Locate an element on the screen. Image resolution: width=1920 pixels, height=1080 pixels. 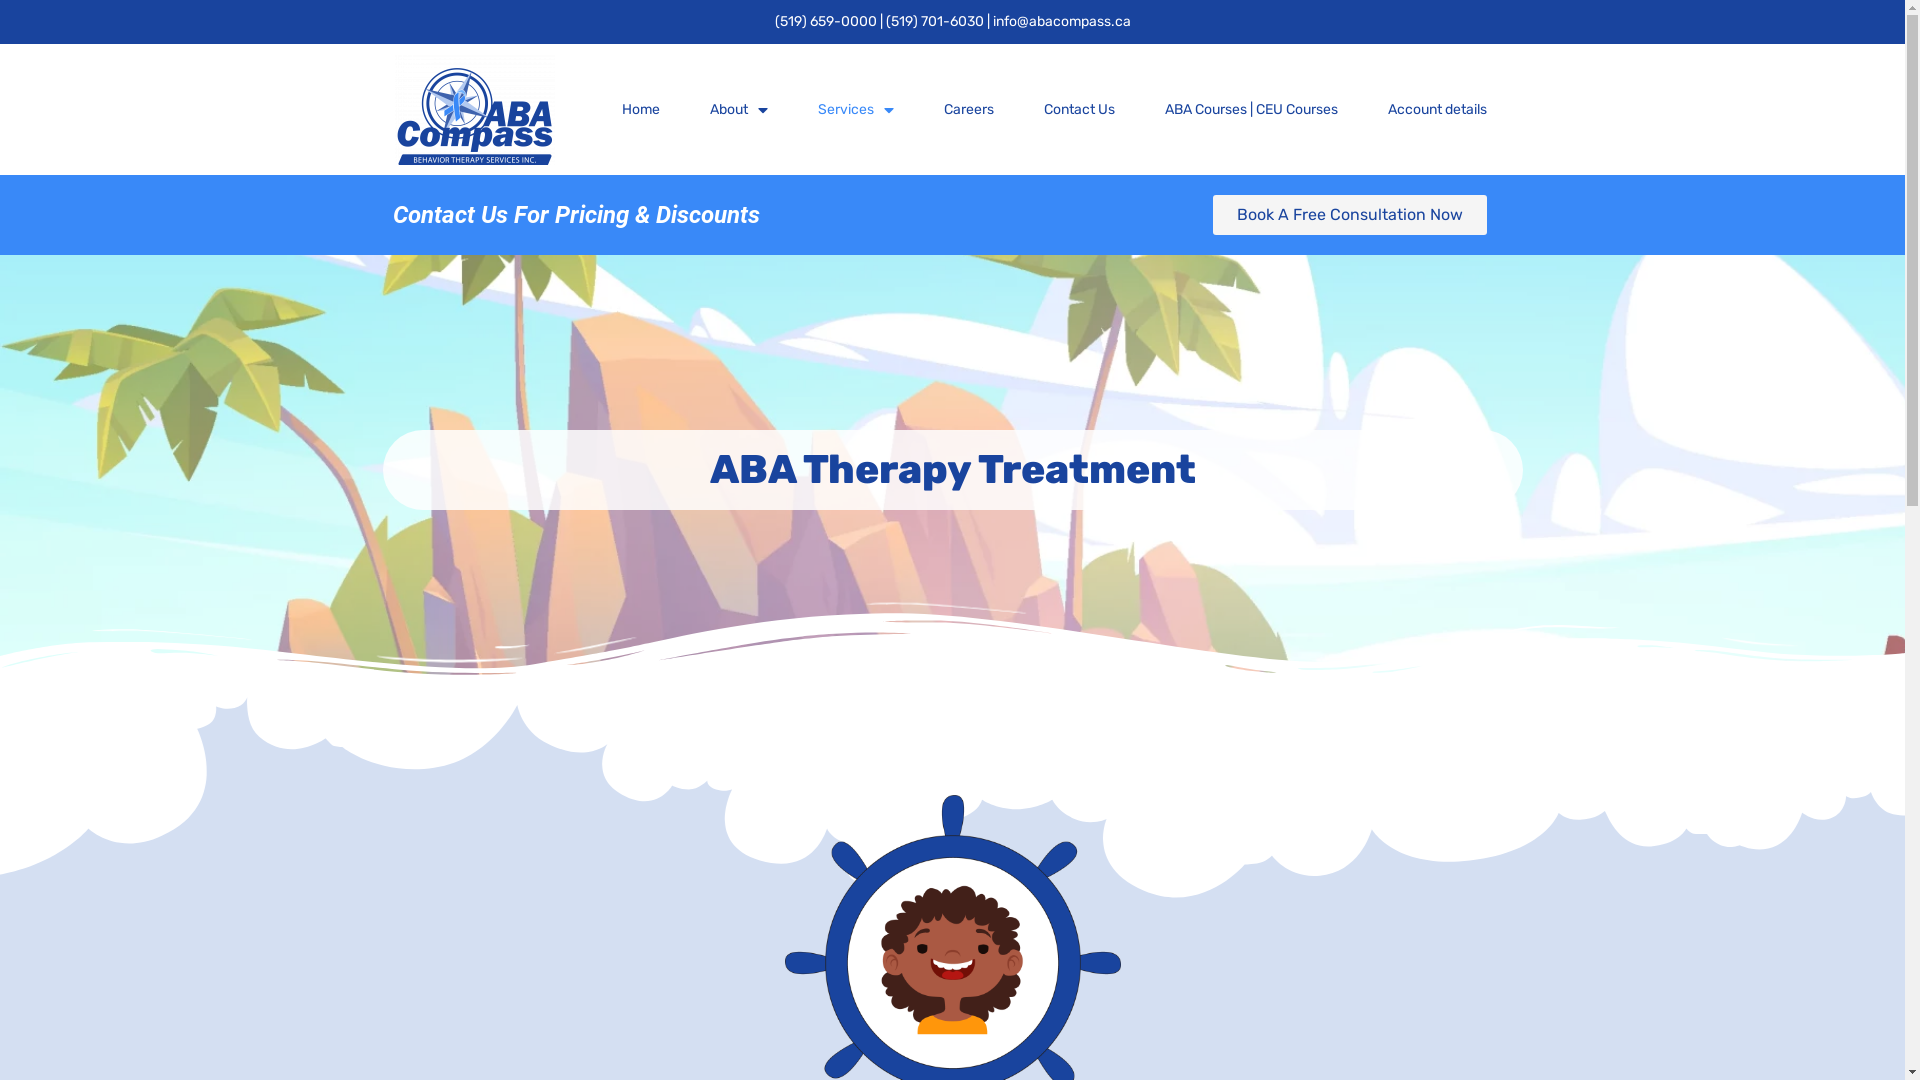
ABA Logo Final_Main is located at coordinates (475, 110).